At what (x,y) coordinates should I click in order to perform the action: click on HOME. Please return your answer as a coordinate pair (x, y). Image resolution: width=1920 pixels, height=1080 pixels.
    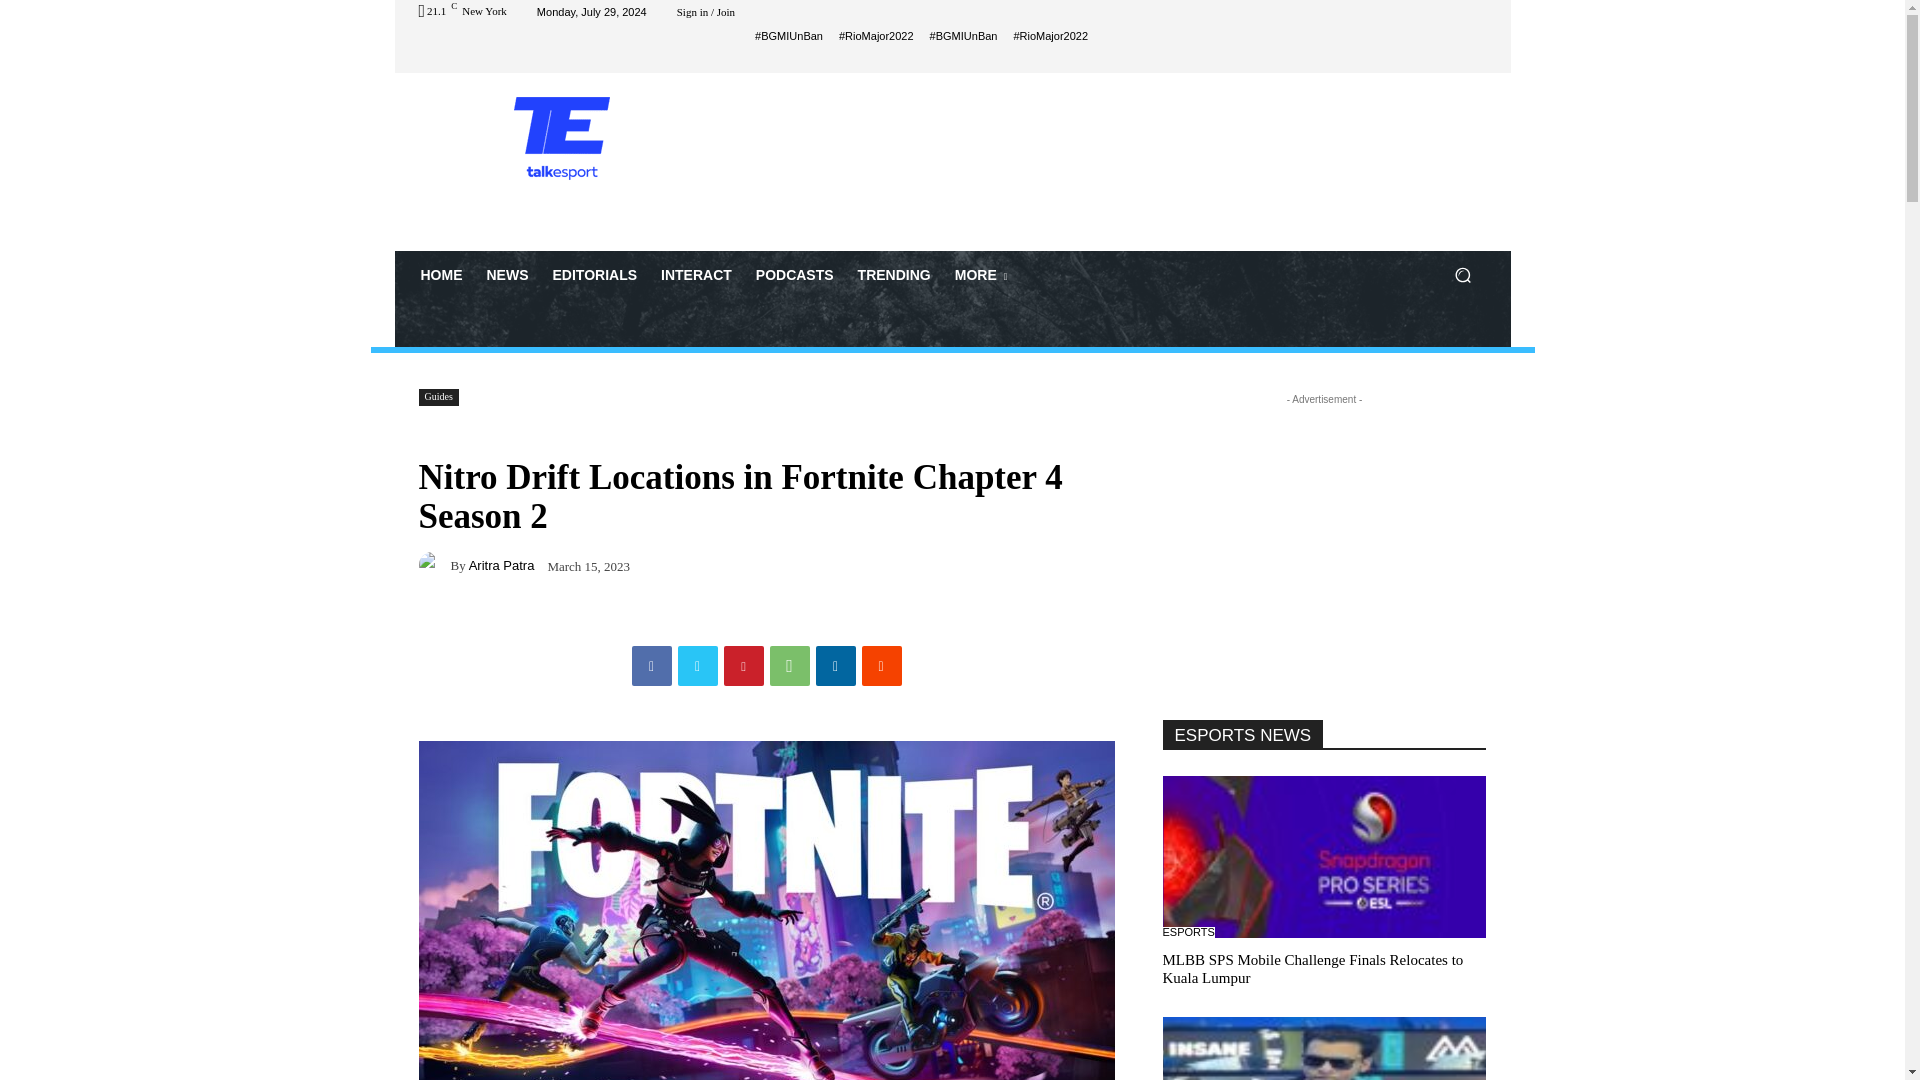
    Looking at the image, I should click on (440, 274).